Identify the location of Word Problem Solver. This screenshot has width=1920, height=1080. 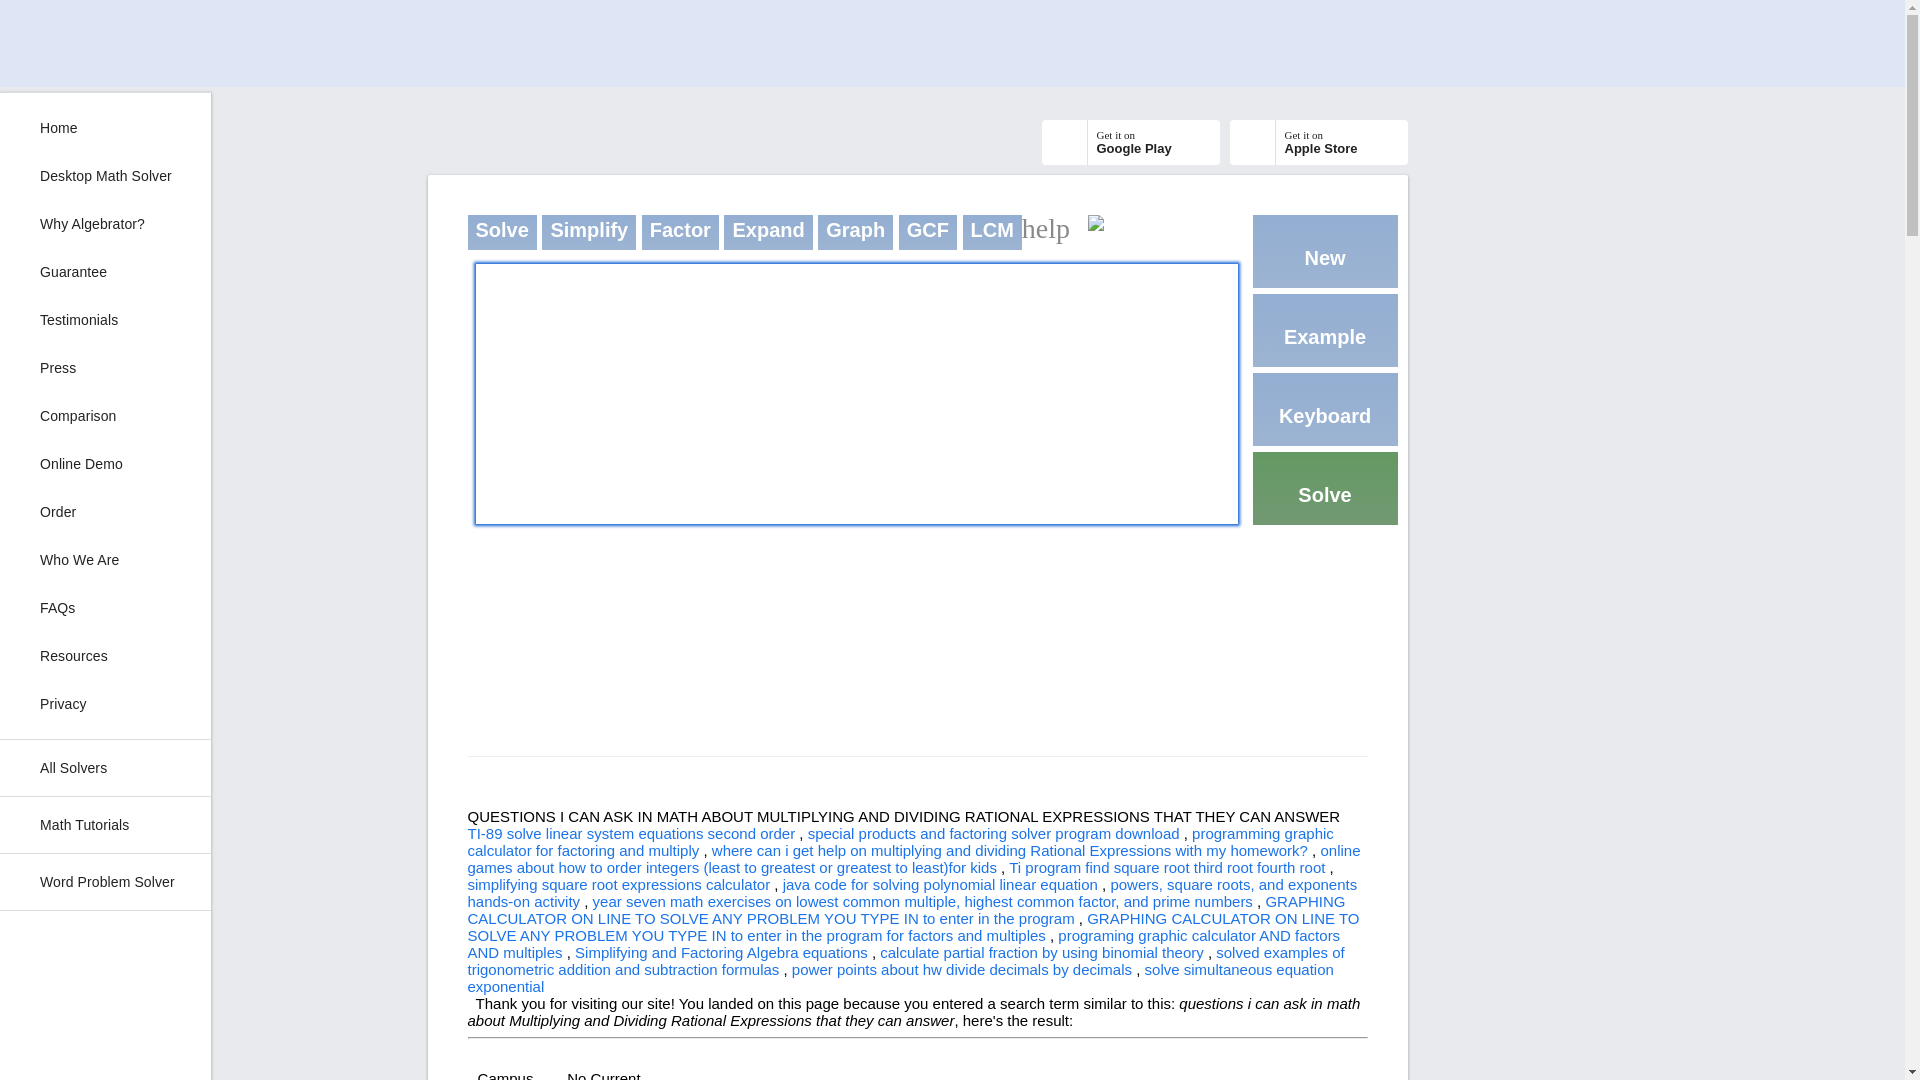
(106, 882).